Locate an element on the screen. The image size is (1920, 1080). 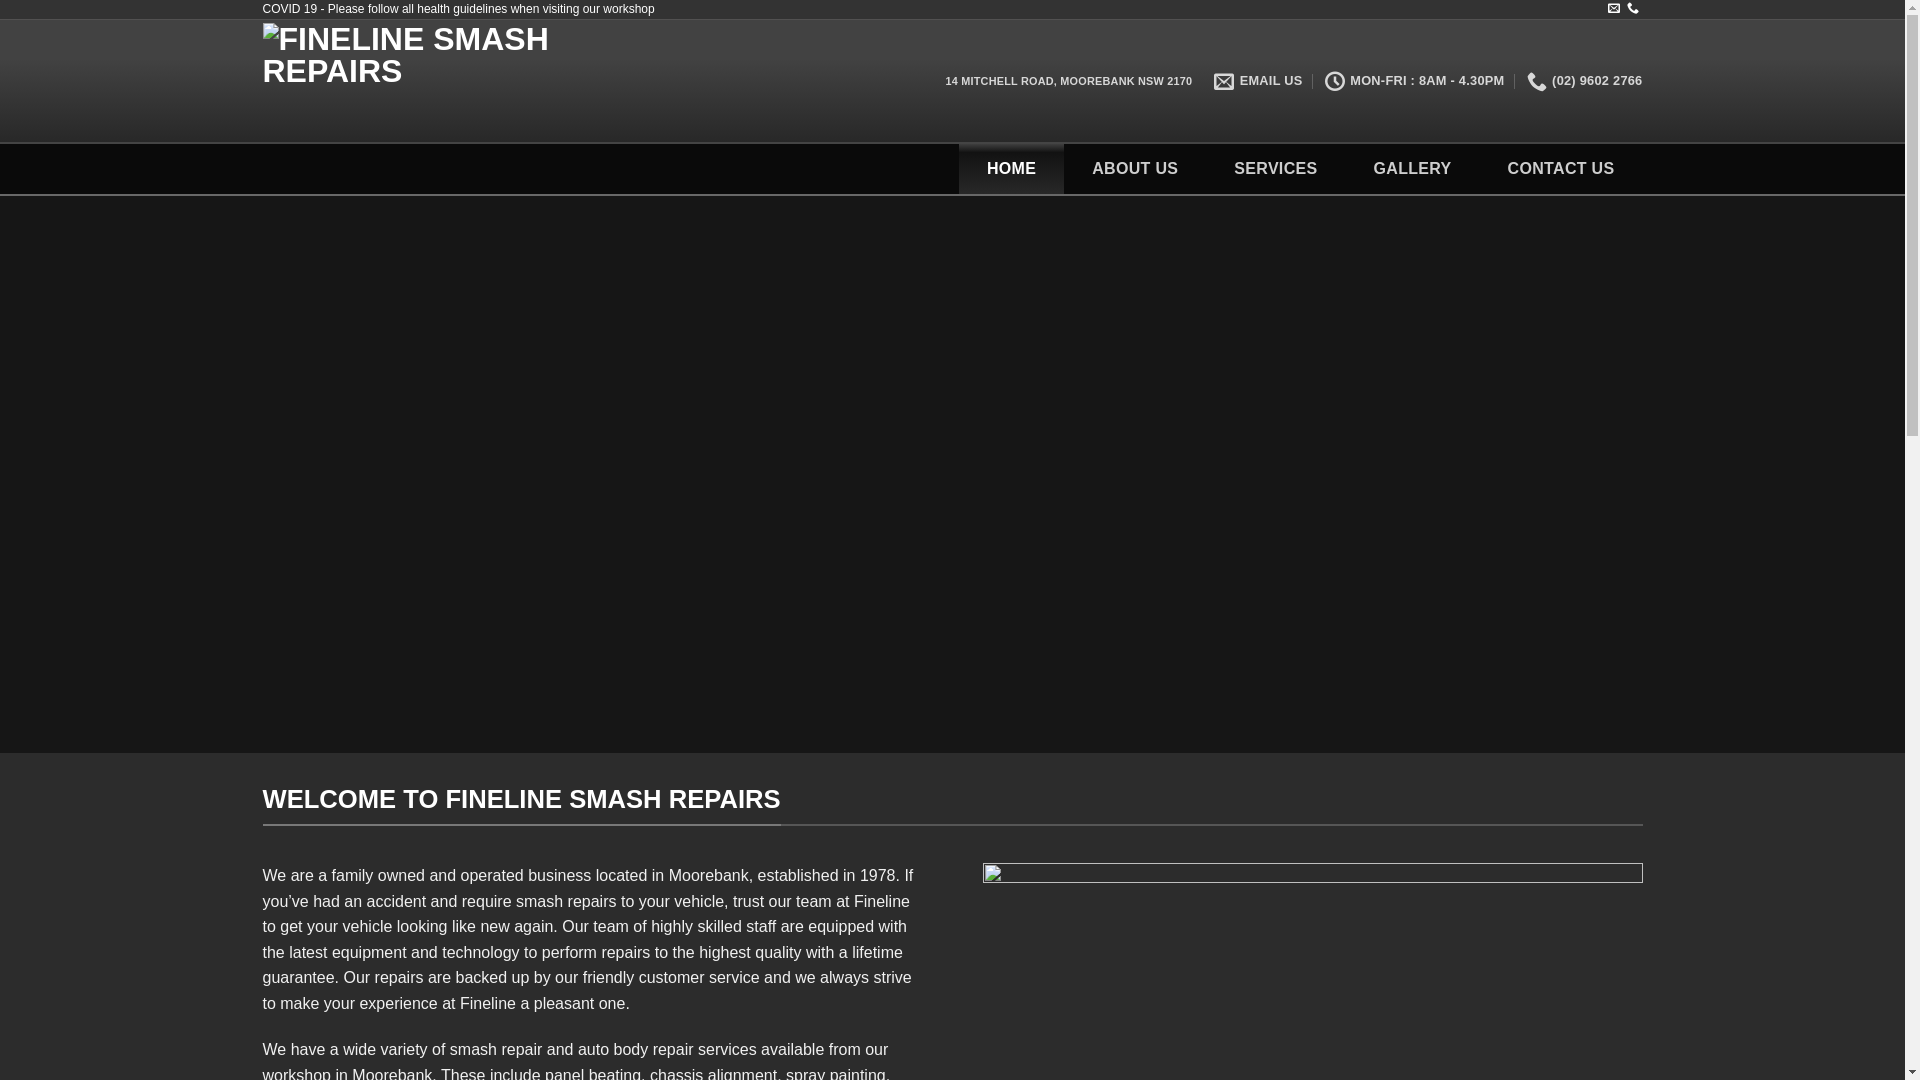
GALLERY is located at coordinates (1413, 169).